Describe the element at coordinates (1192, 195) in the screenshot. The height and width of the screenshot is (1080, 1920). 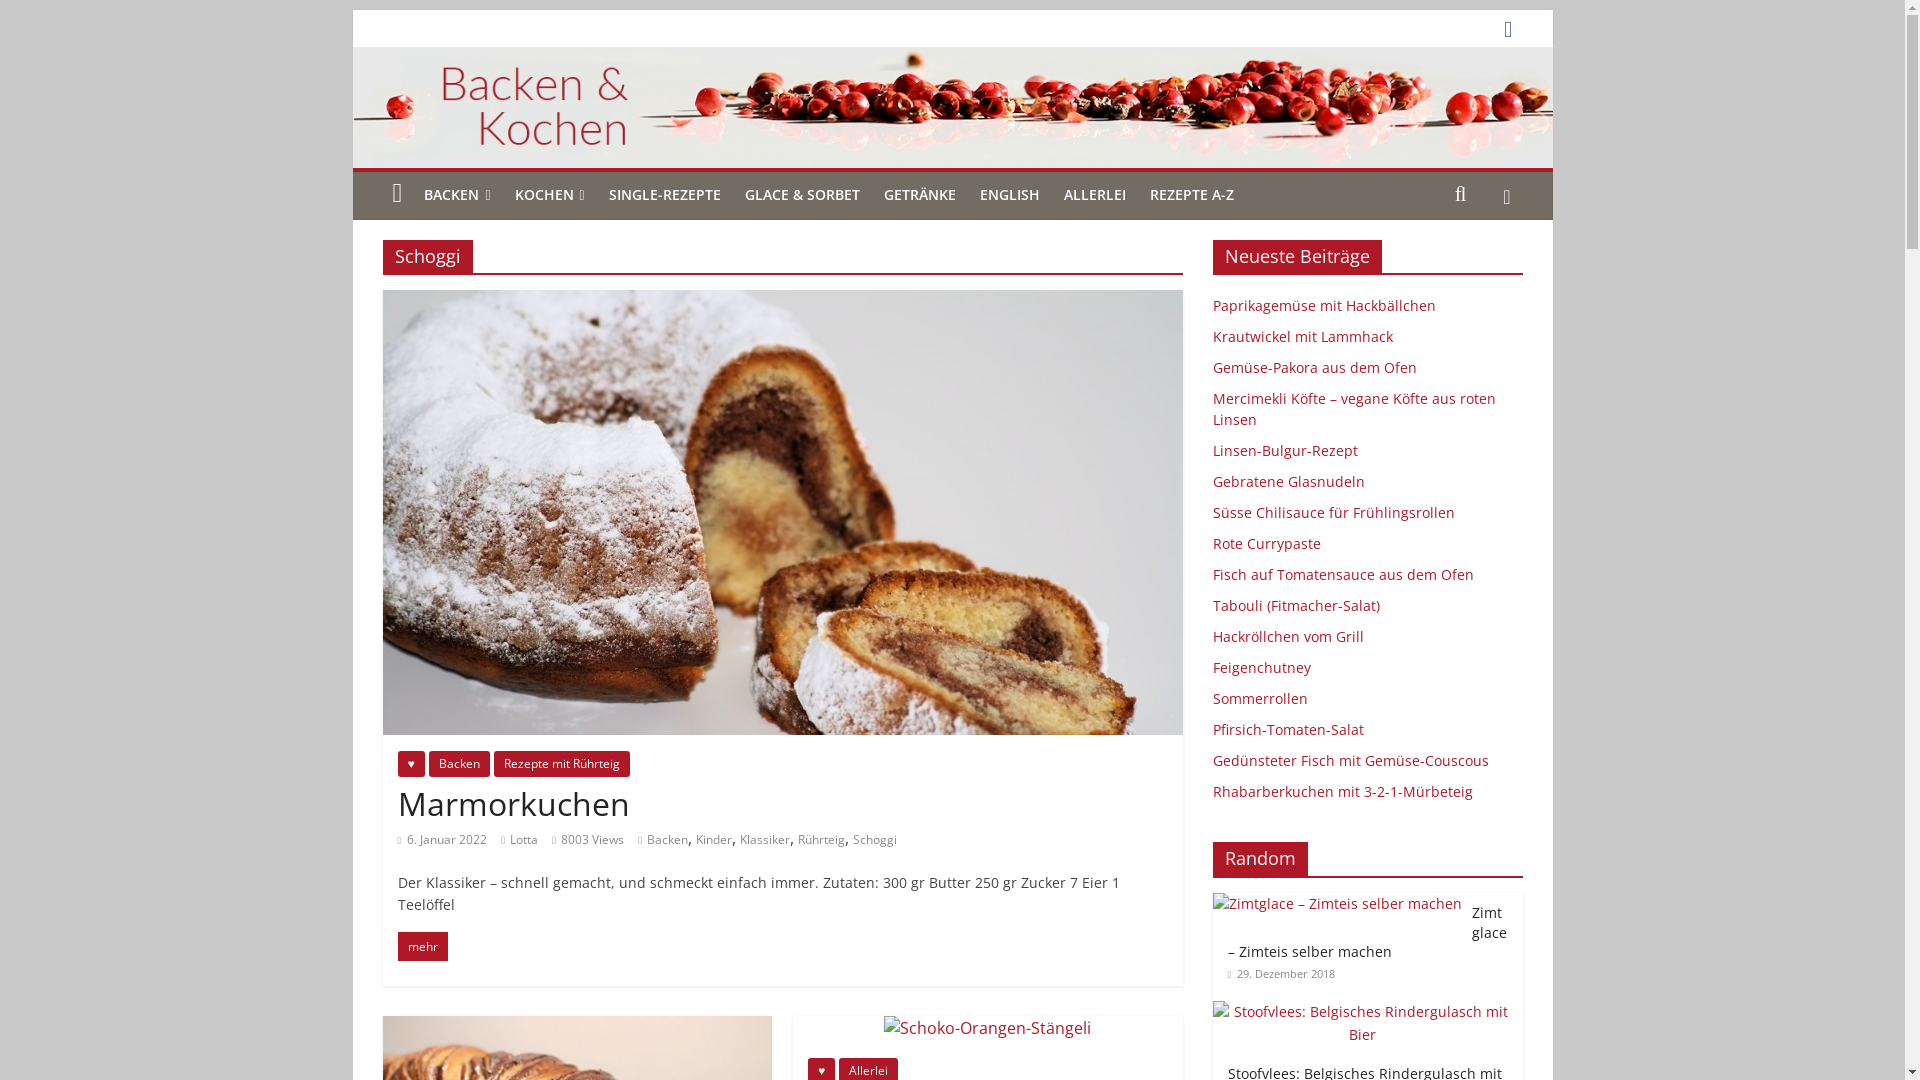
I see `REZEPTE A-Z` at that location.